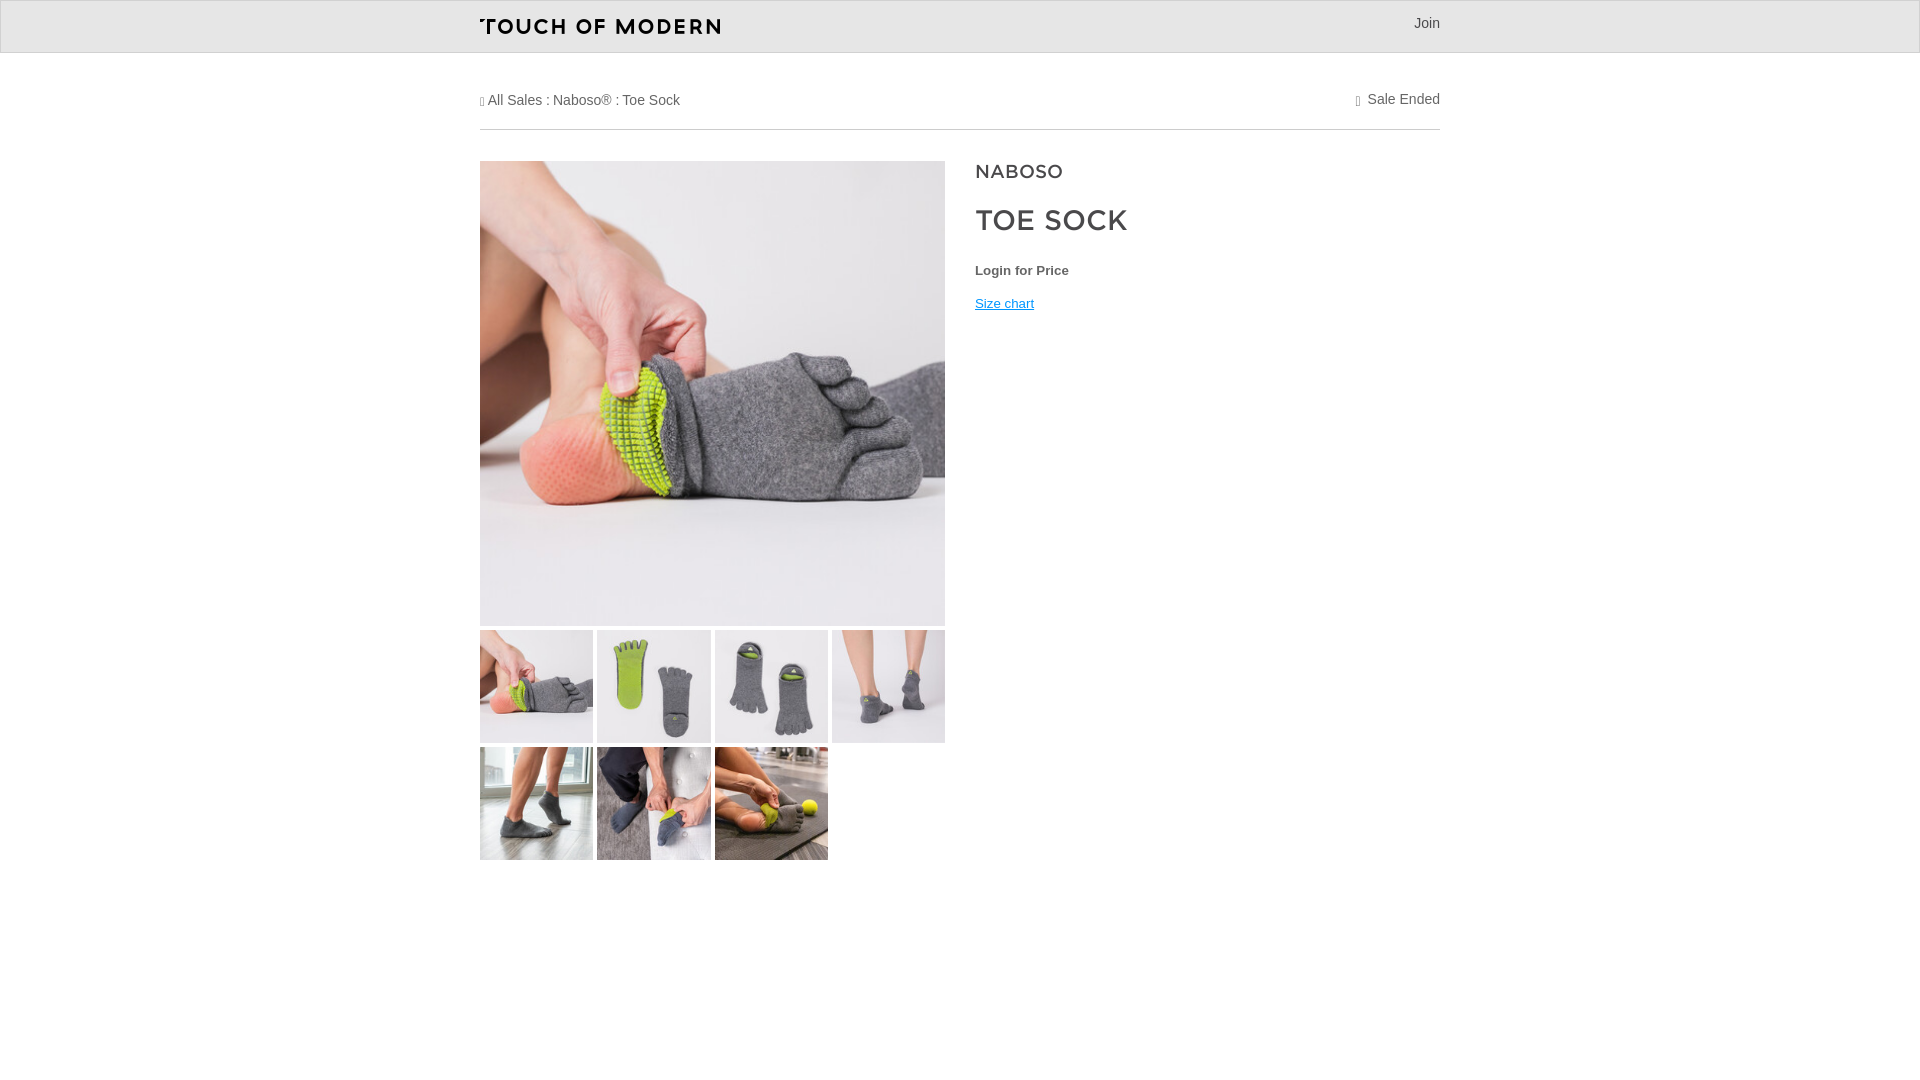  Describe the element at coordinates (514, 100) in the screenshot. I see `All Sales` at that location.